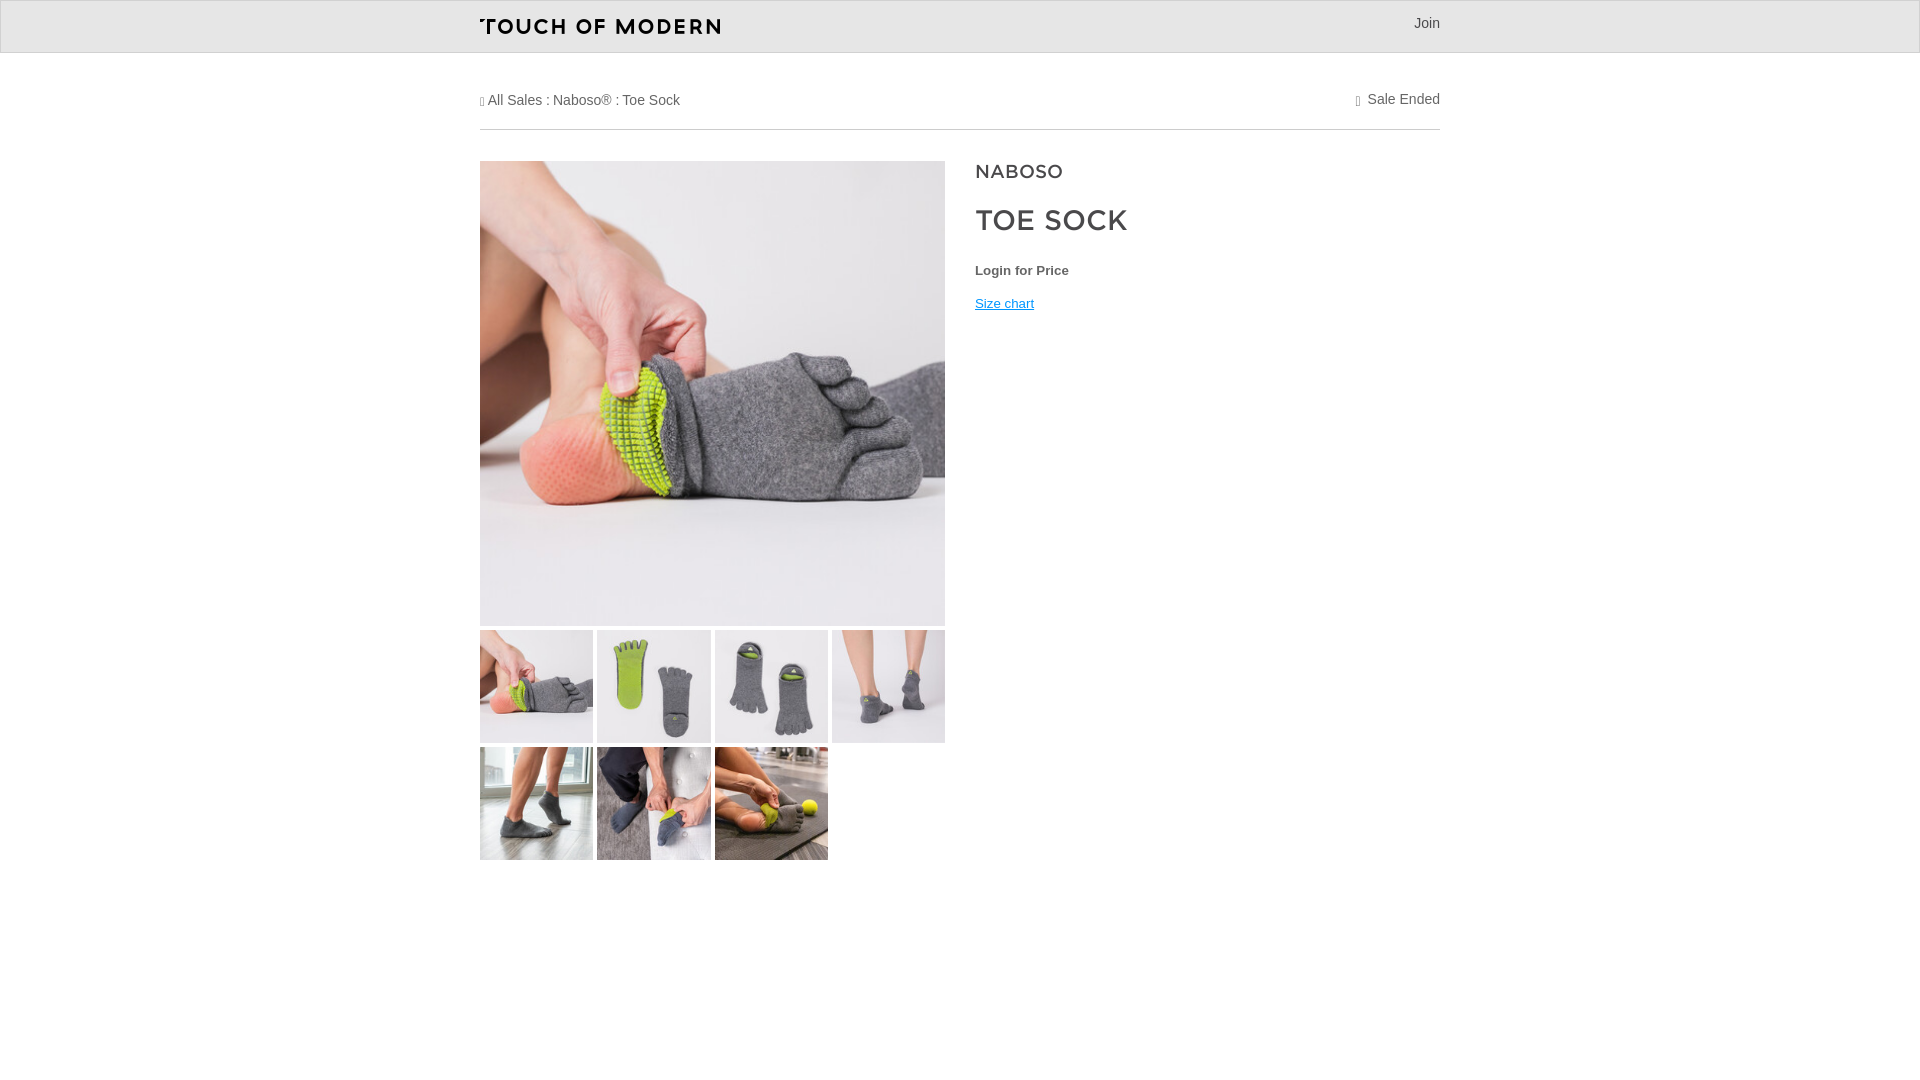  Describe the element at coordinates (514, 100) in the screenshot. I see `All Sales` at that location.